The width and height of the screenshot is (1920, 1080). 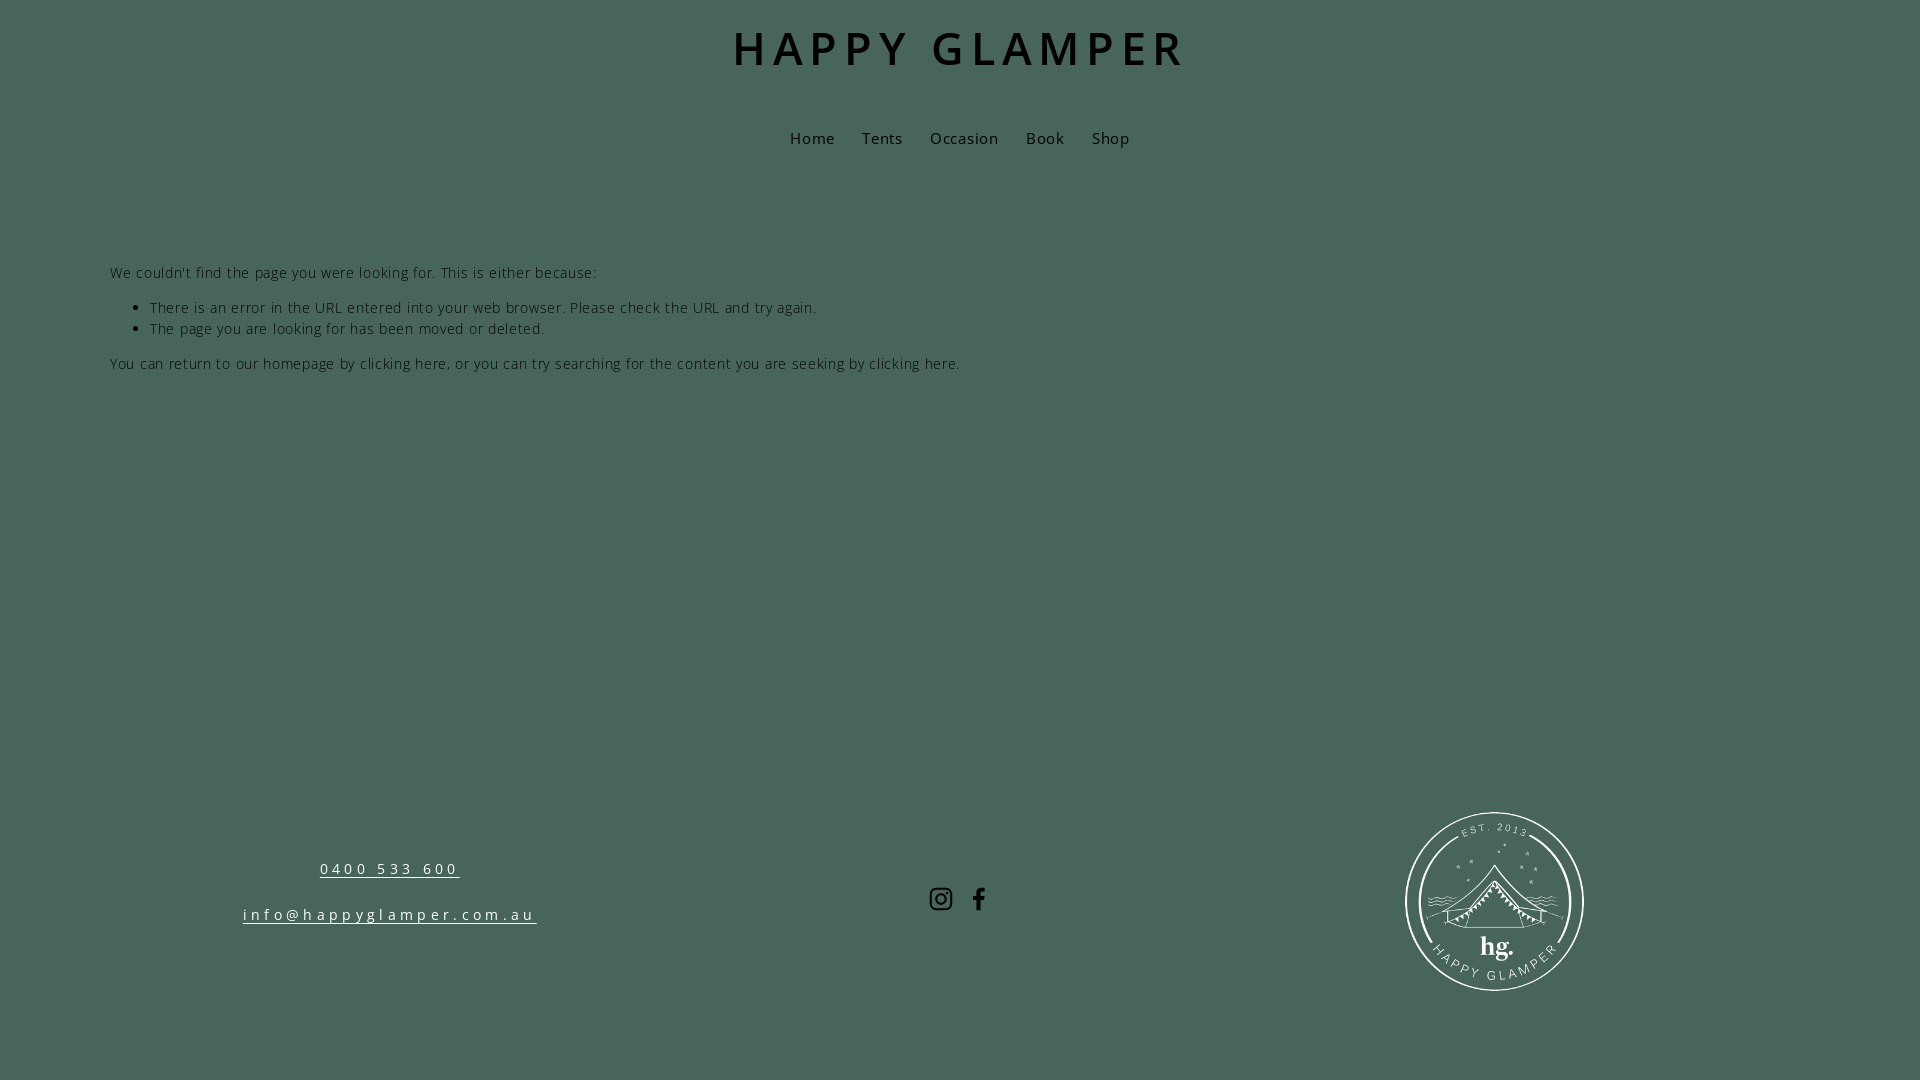 I want to click on 0400 533 600, so click(x=390, y=869).